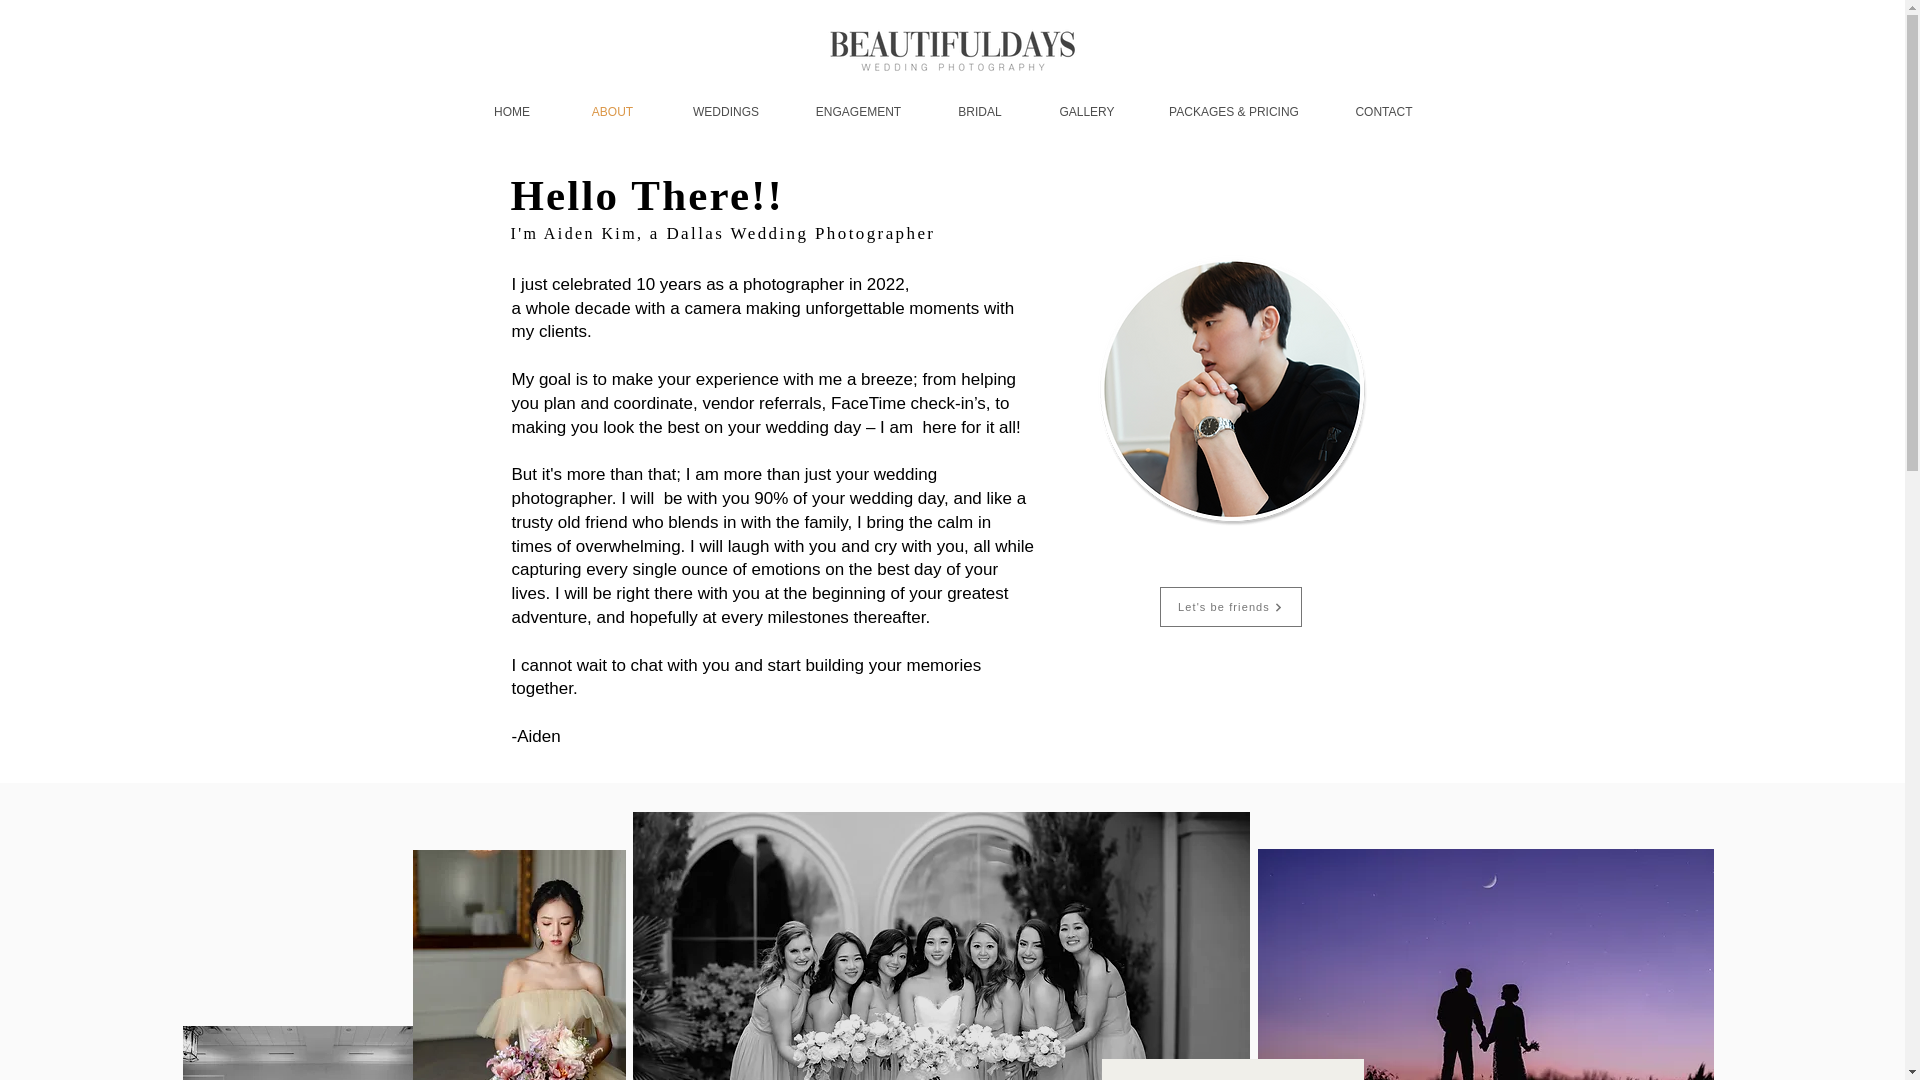 This screenshot has height=1080, width=1920. What do you see at coordinates (857, 112) in the screenshot?
I see `ENGAGEMENT` at bounding box center [857, 112].